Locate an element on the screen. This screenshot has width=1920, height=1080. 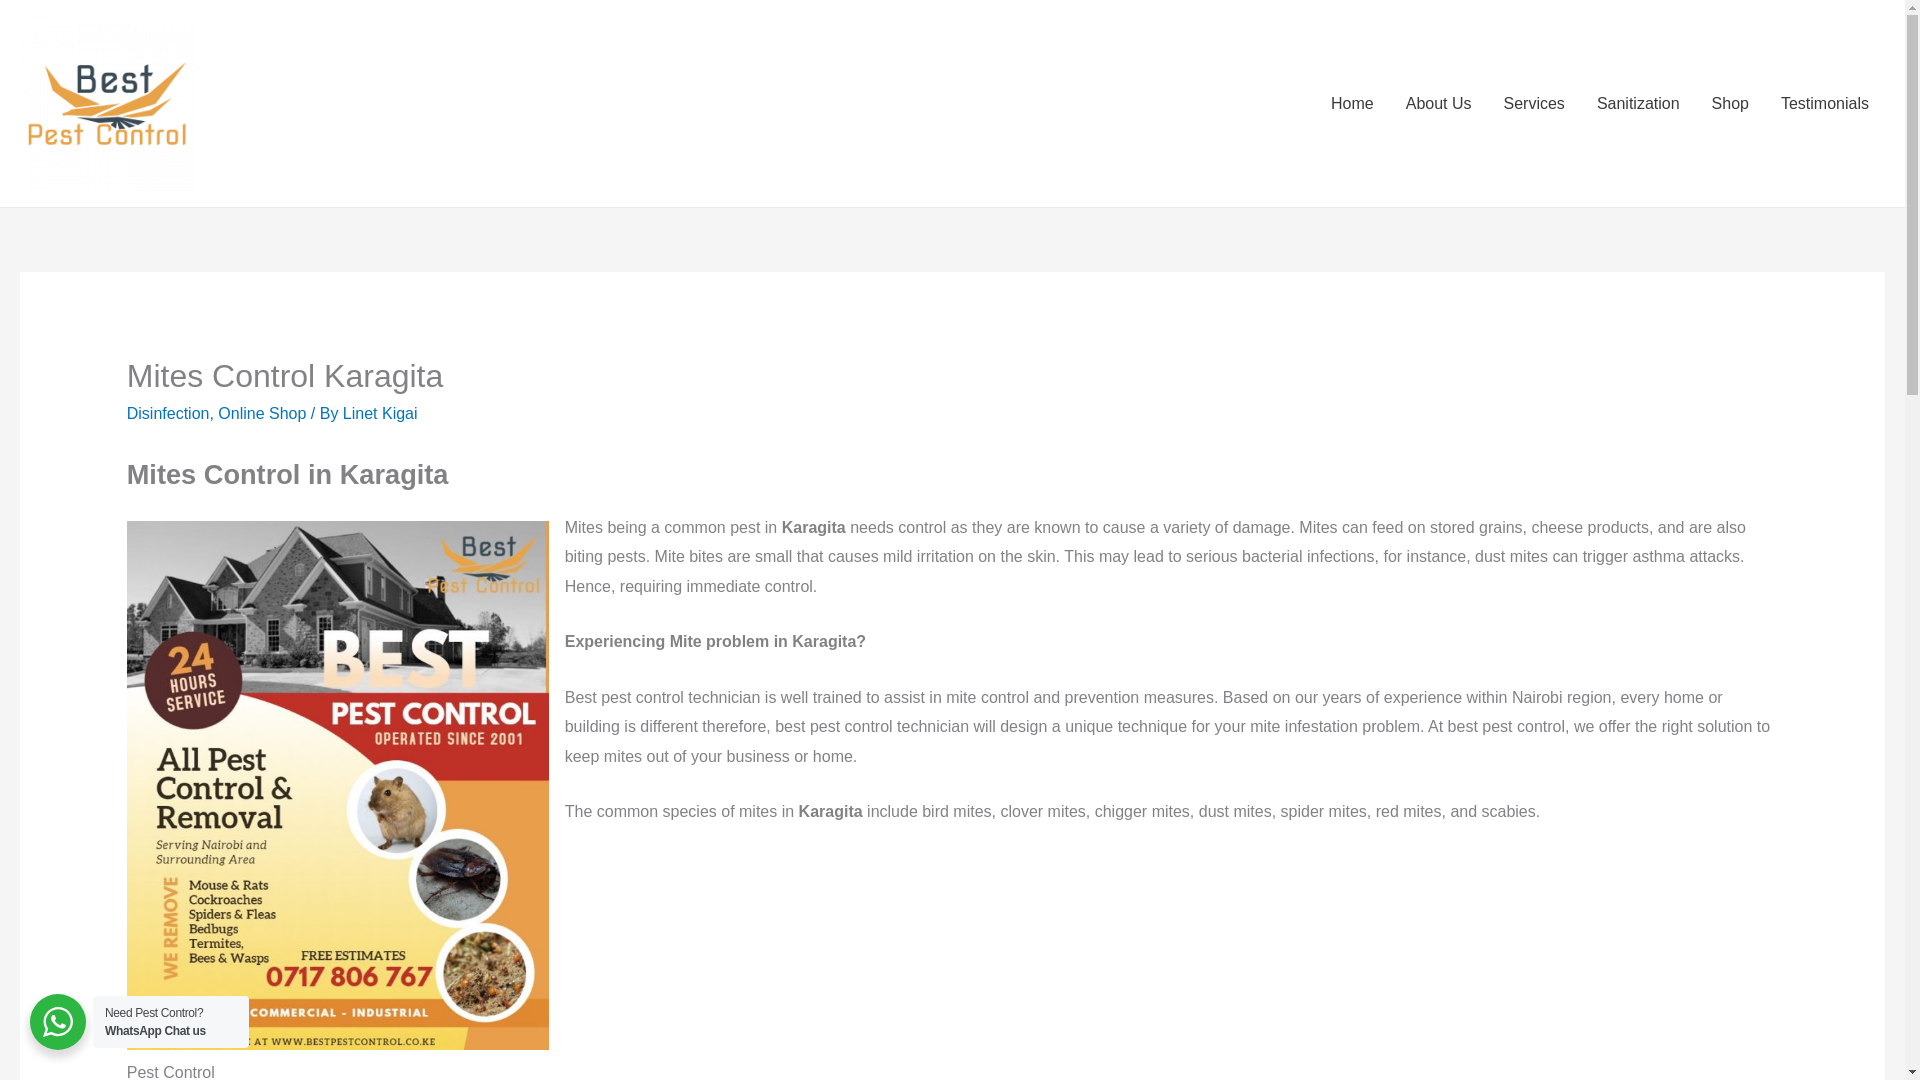
Disinfection is located at coordinates (168, 414).